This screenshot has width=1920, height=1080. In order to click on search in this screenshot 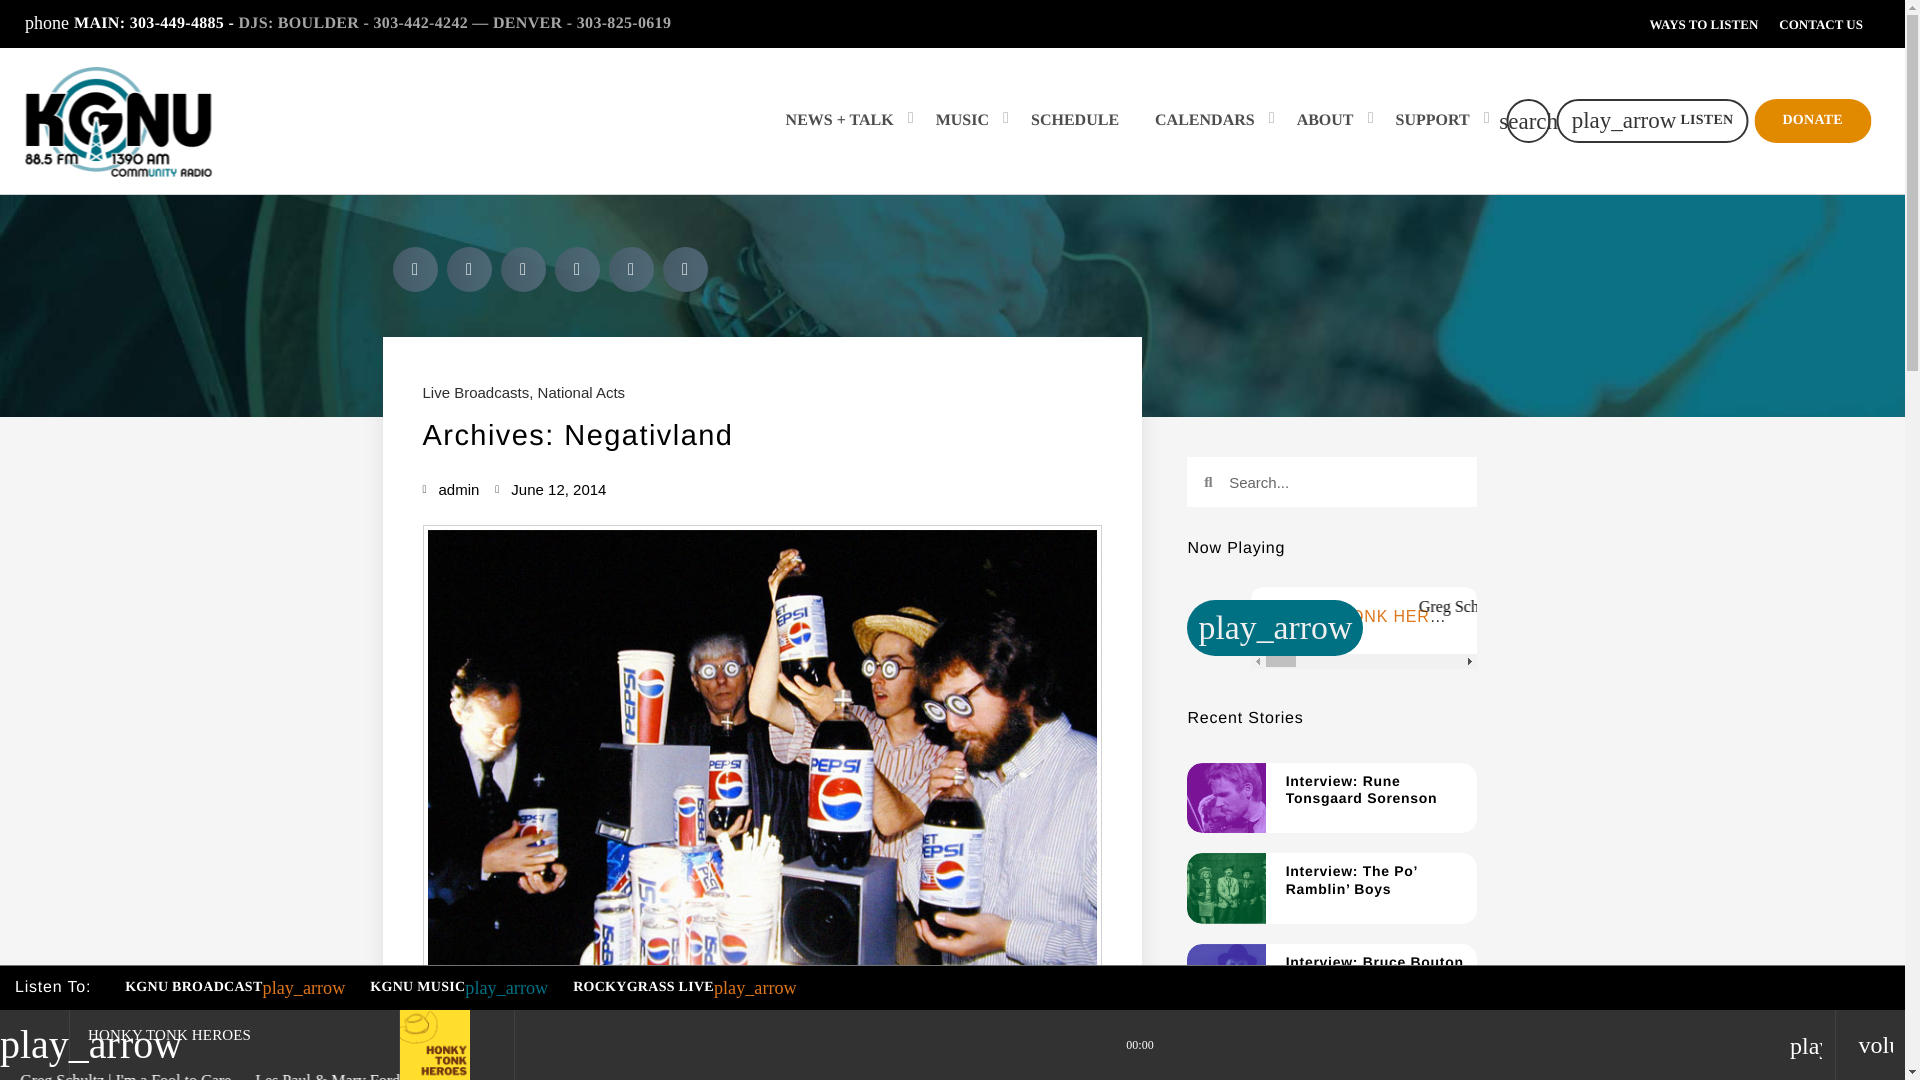, I will do `click(1529, 120)`.